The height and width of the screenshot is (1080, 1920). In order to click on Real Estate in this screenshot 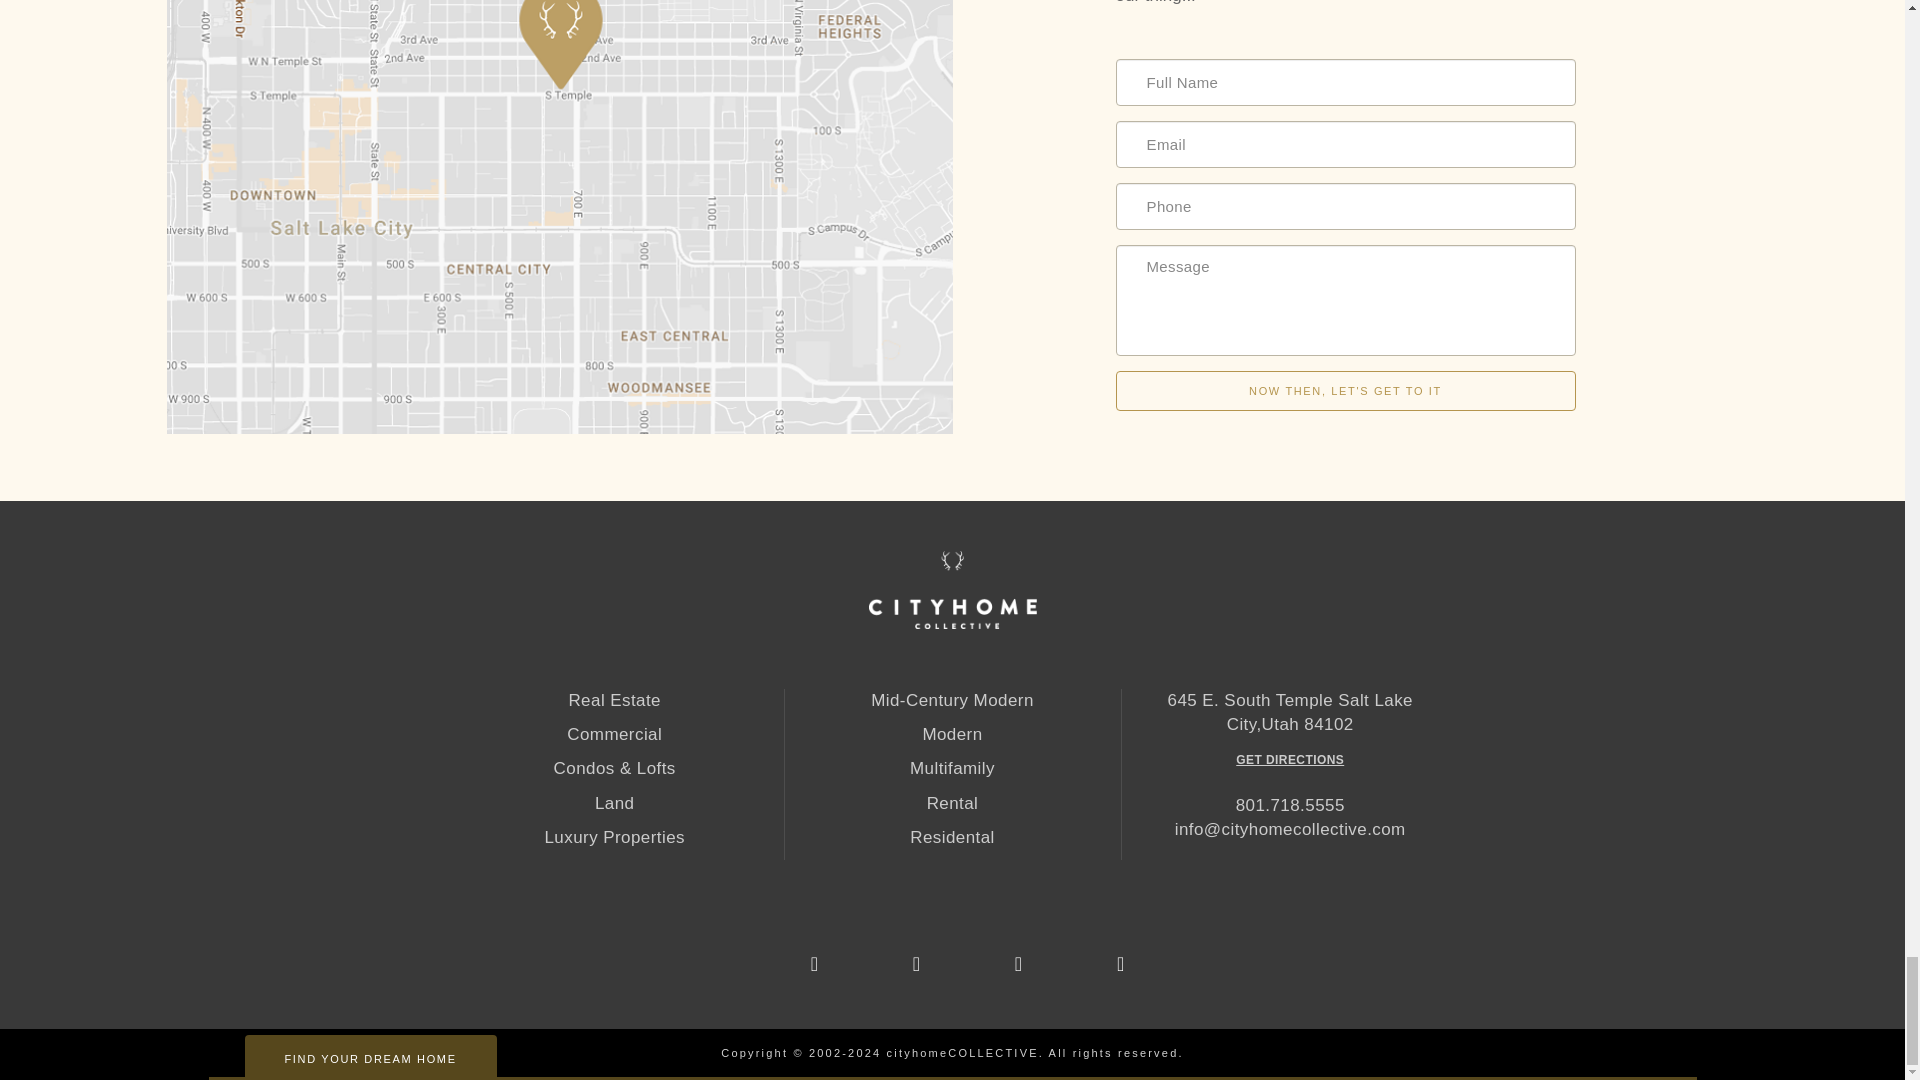, I will do `click(615, 700)`.